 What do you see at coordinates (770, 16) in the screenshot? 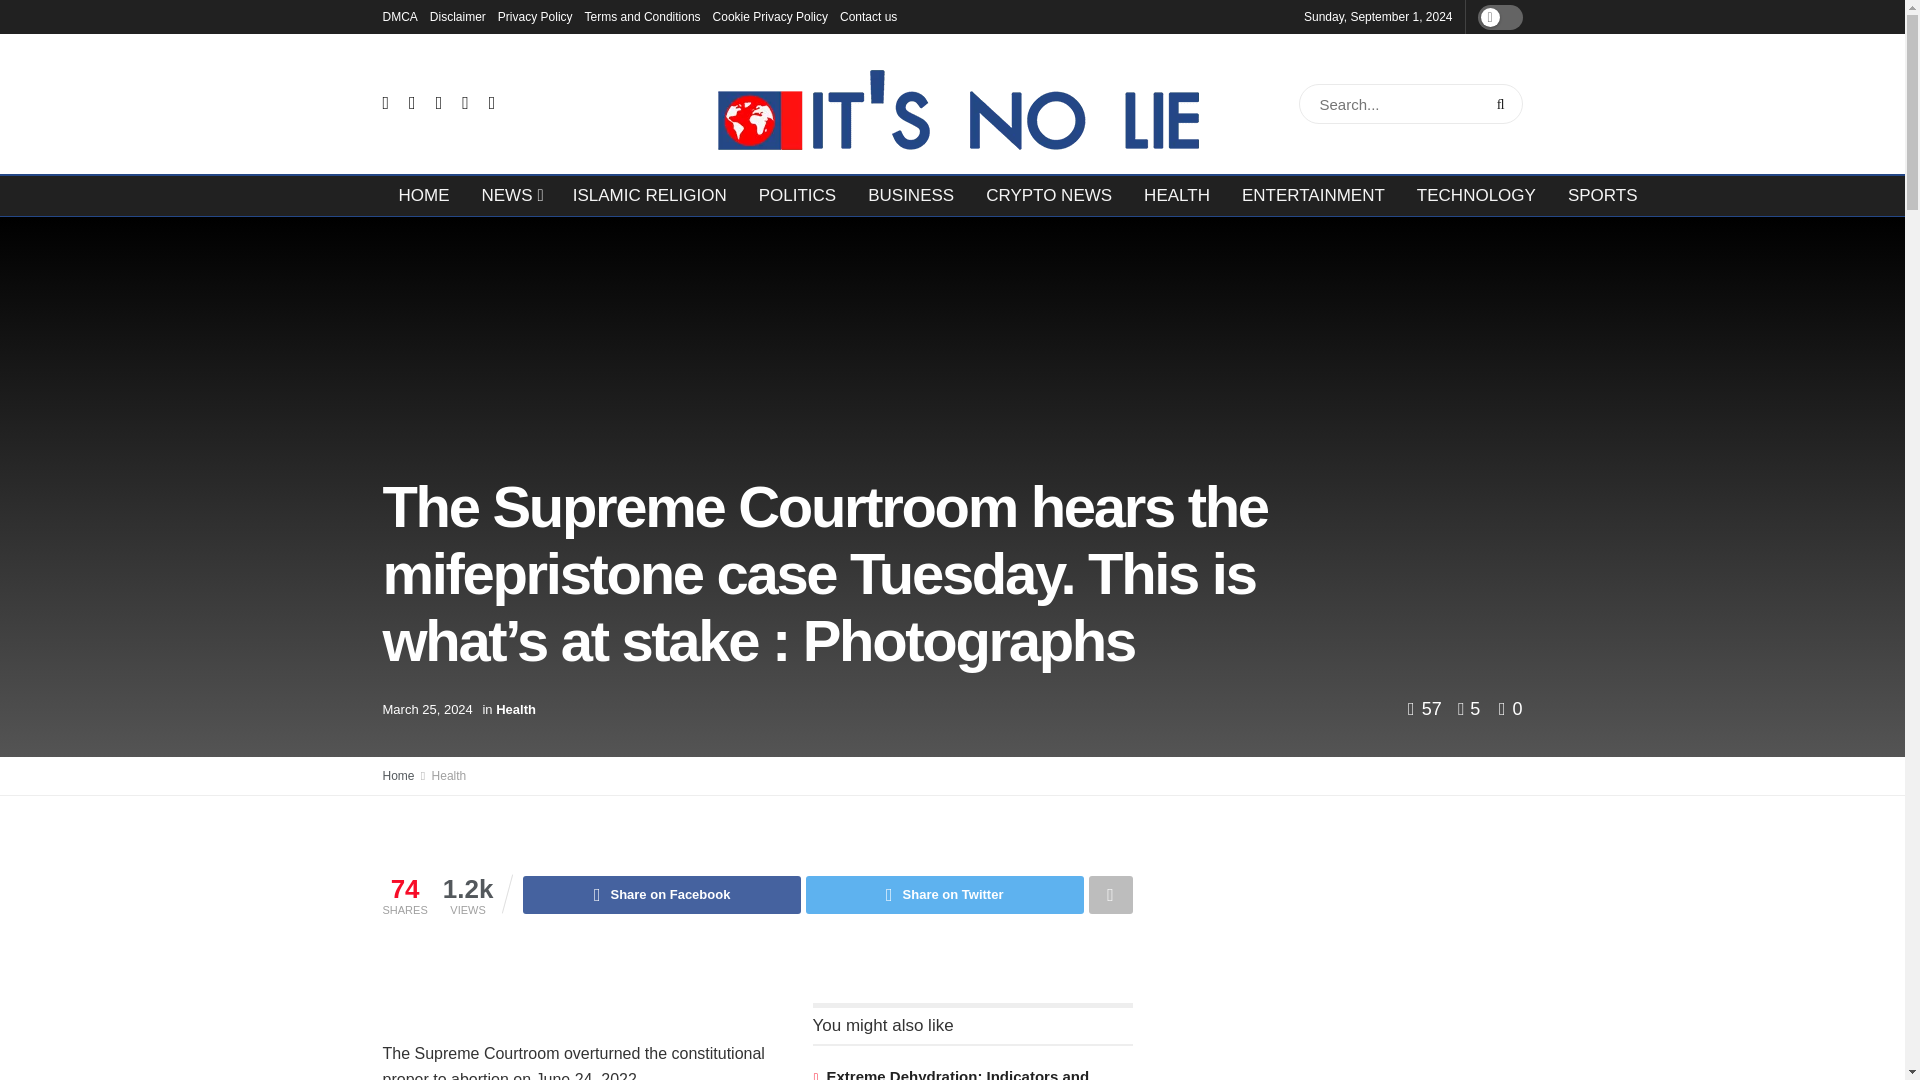
I see `Cookie Privacy Policy` at bounding box center [770, 16].